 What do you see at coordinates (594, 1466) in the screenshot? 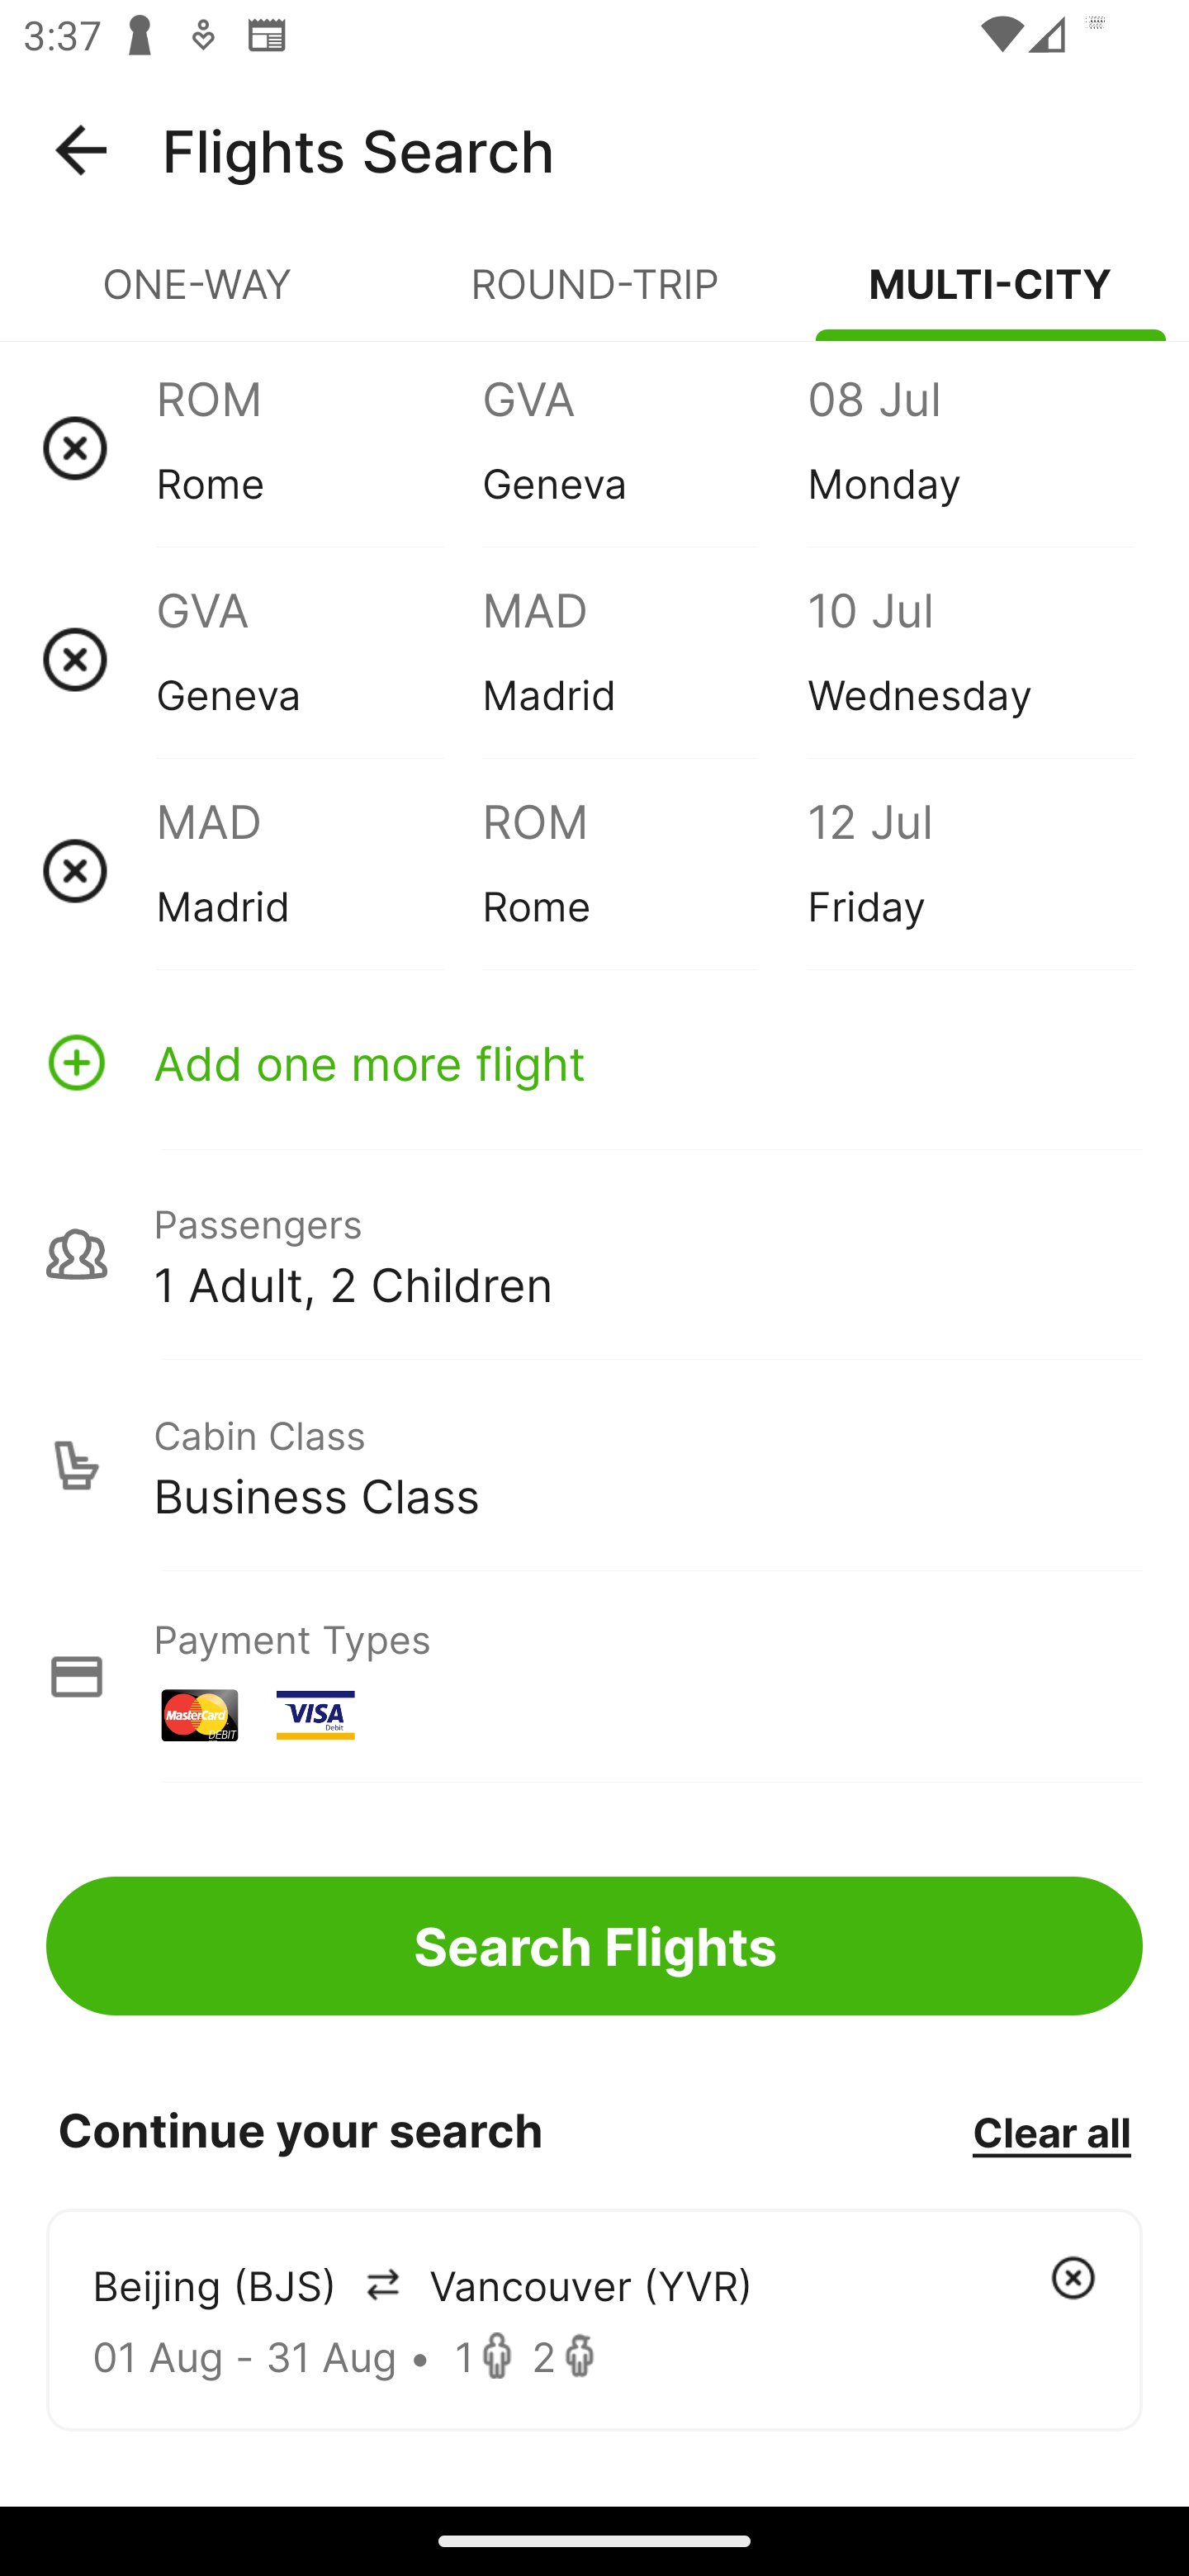
I see `Cabin Class Business Class` at bounding box center [594, 1466].